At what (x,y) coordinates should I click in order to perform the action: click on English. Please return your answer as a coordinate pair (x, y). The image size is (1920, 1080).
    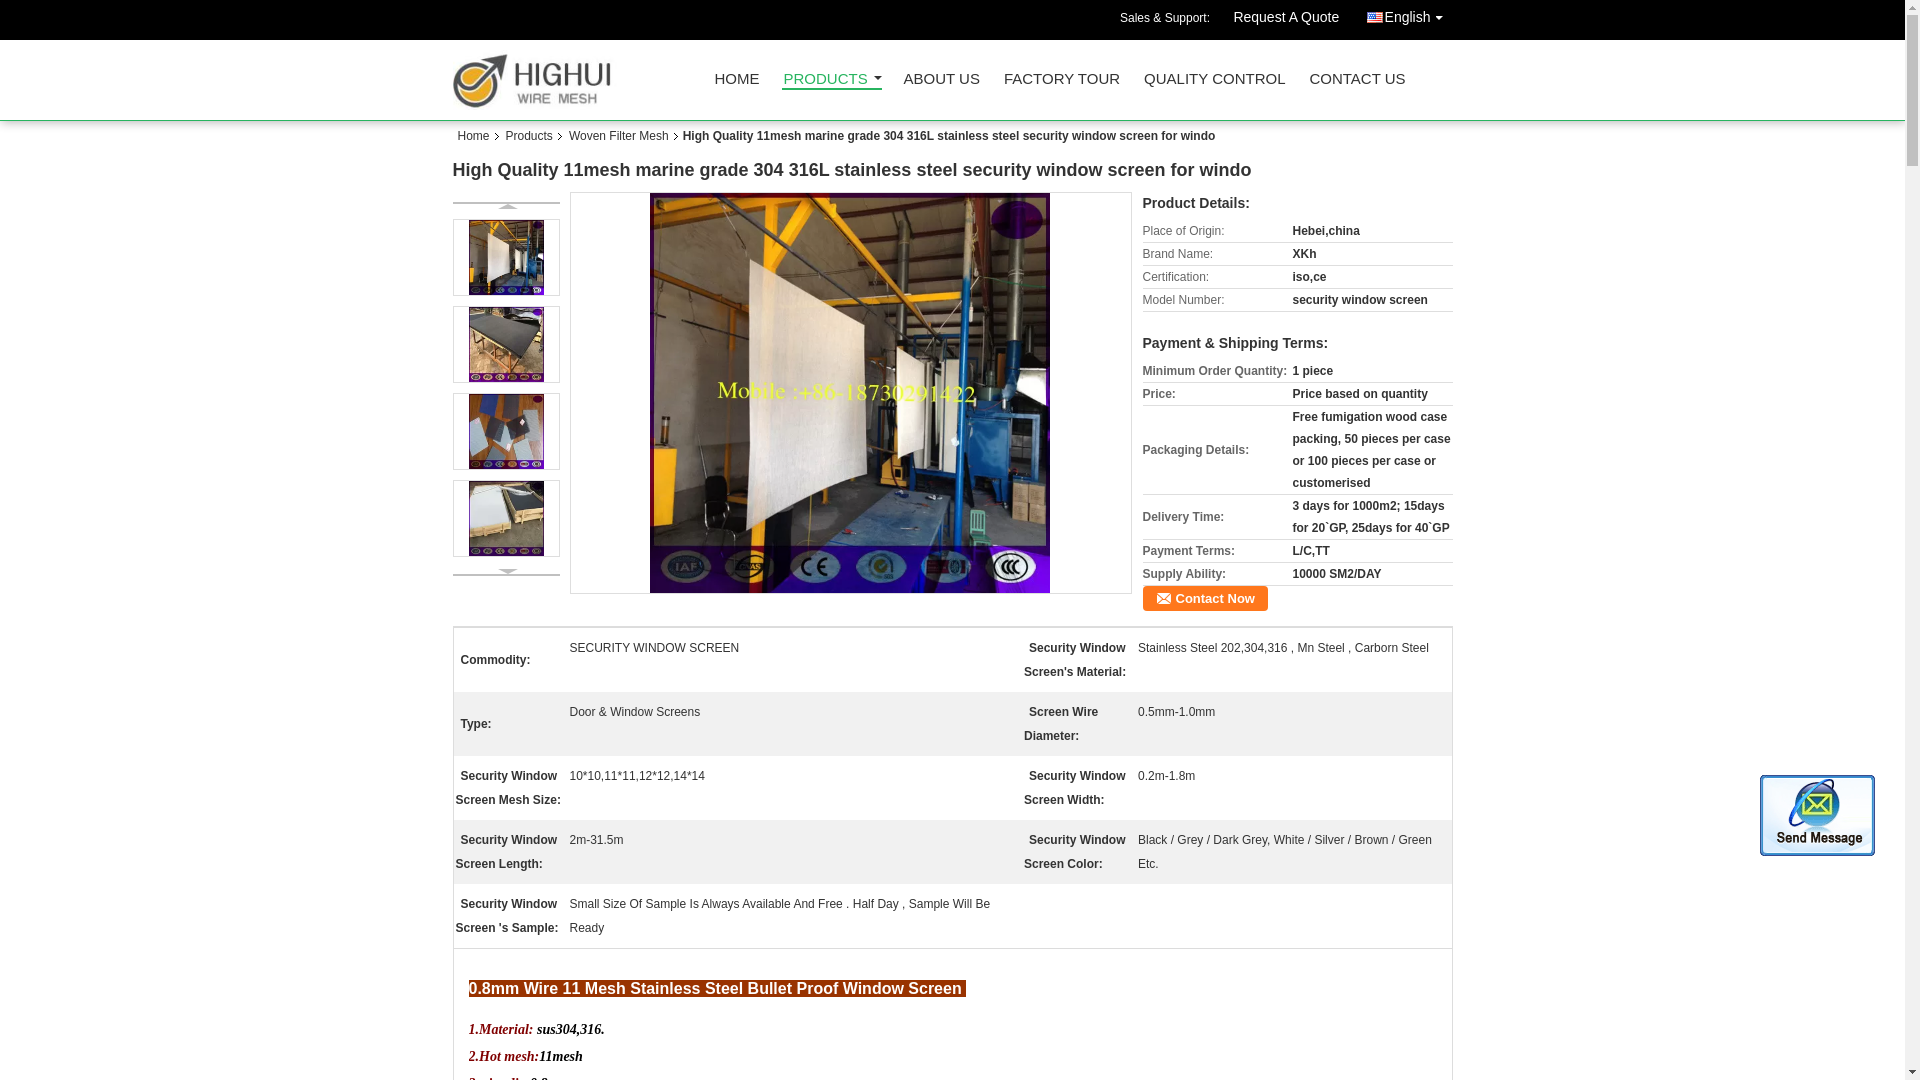
    Looking at the image, I should click on (1408, 15).